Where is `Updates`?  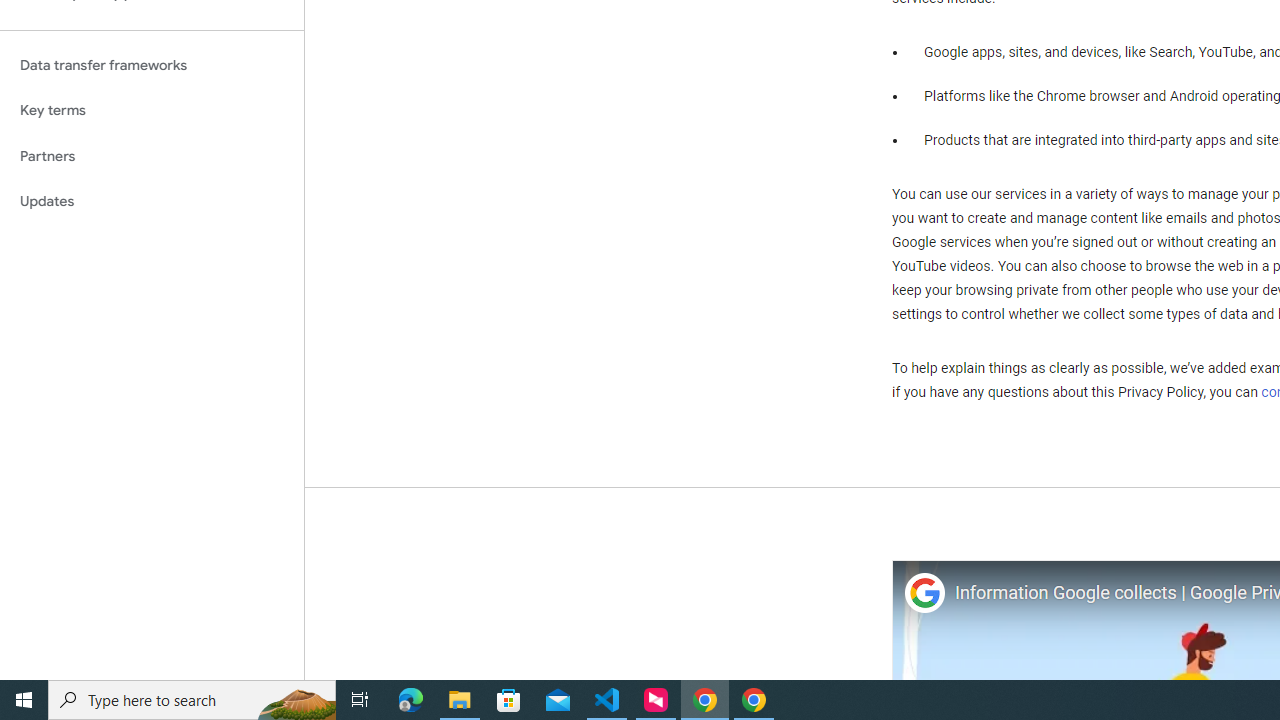
Updates is located at coordinates (152, 202).